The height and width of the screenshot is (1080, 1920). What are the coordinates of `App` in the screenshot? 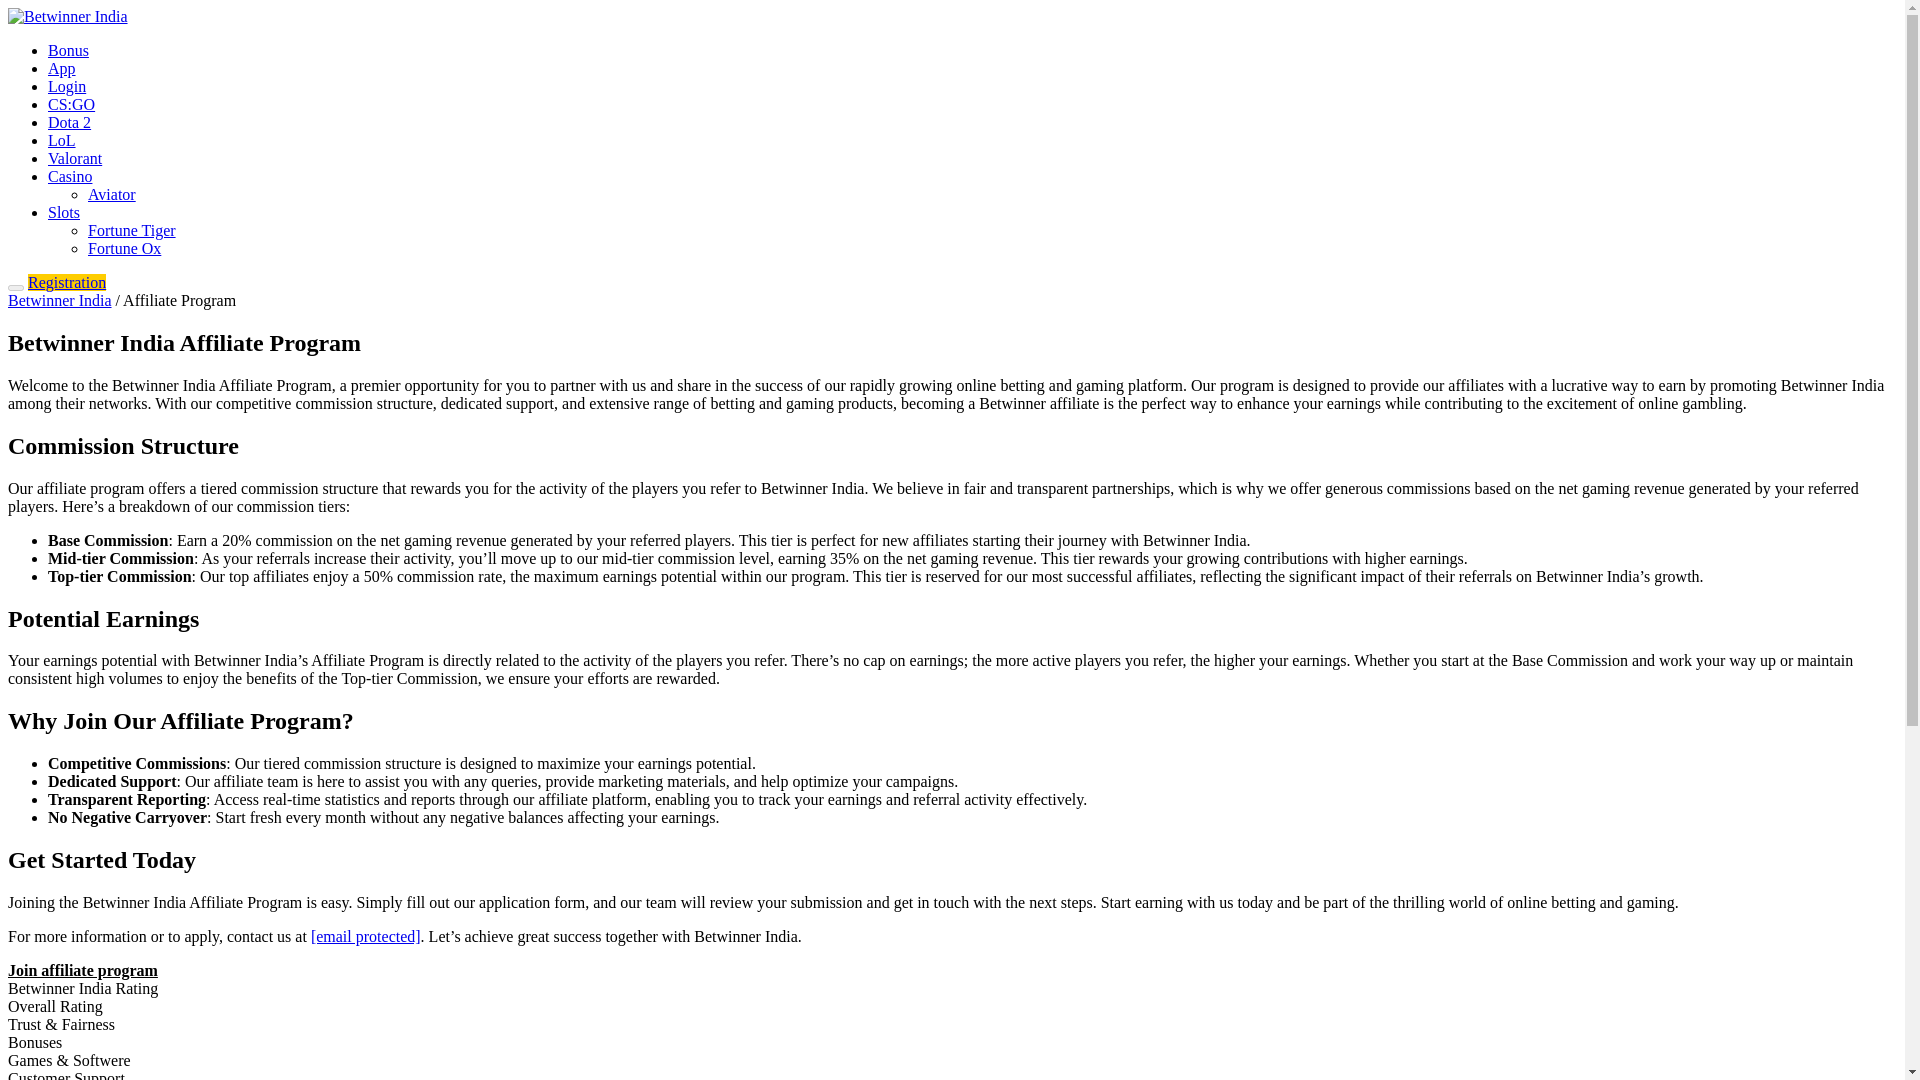 It's located at (62, 68).